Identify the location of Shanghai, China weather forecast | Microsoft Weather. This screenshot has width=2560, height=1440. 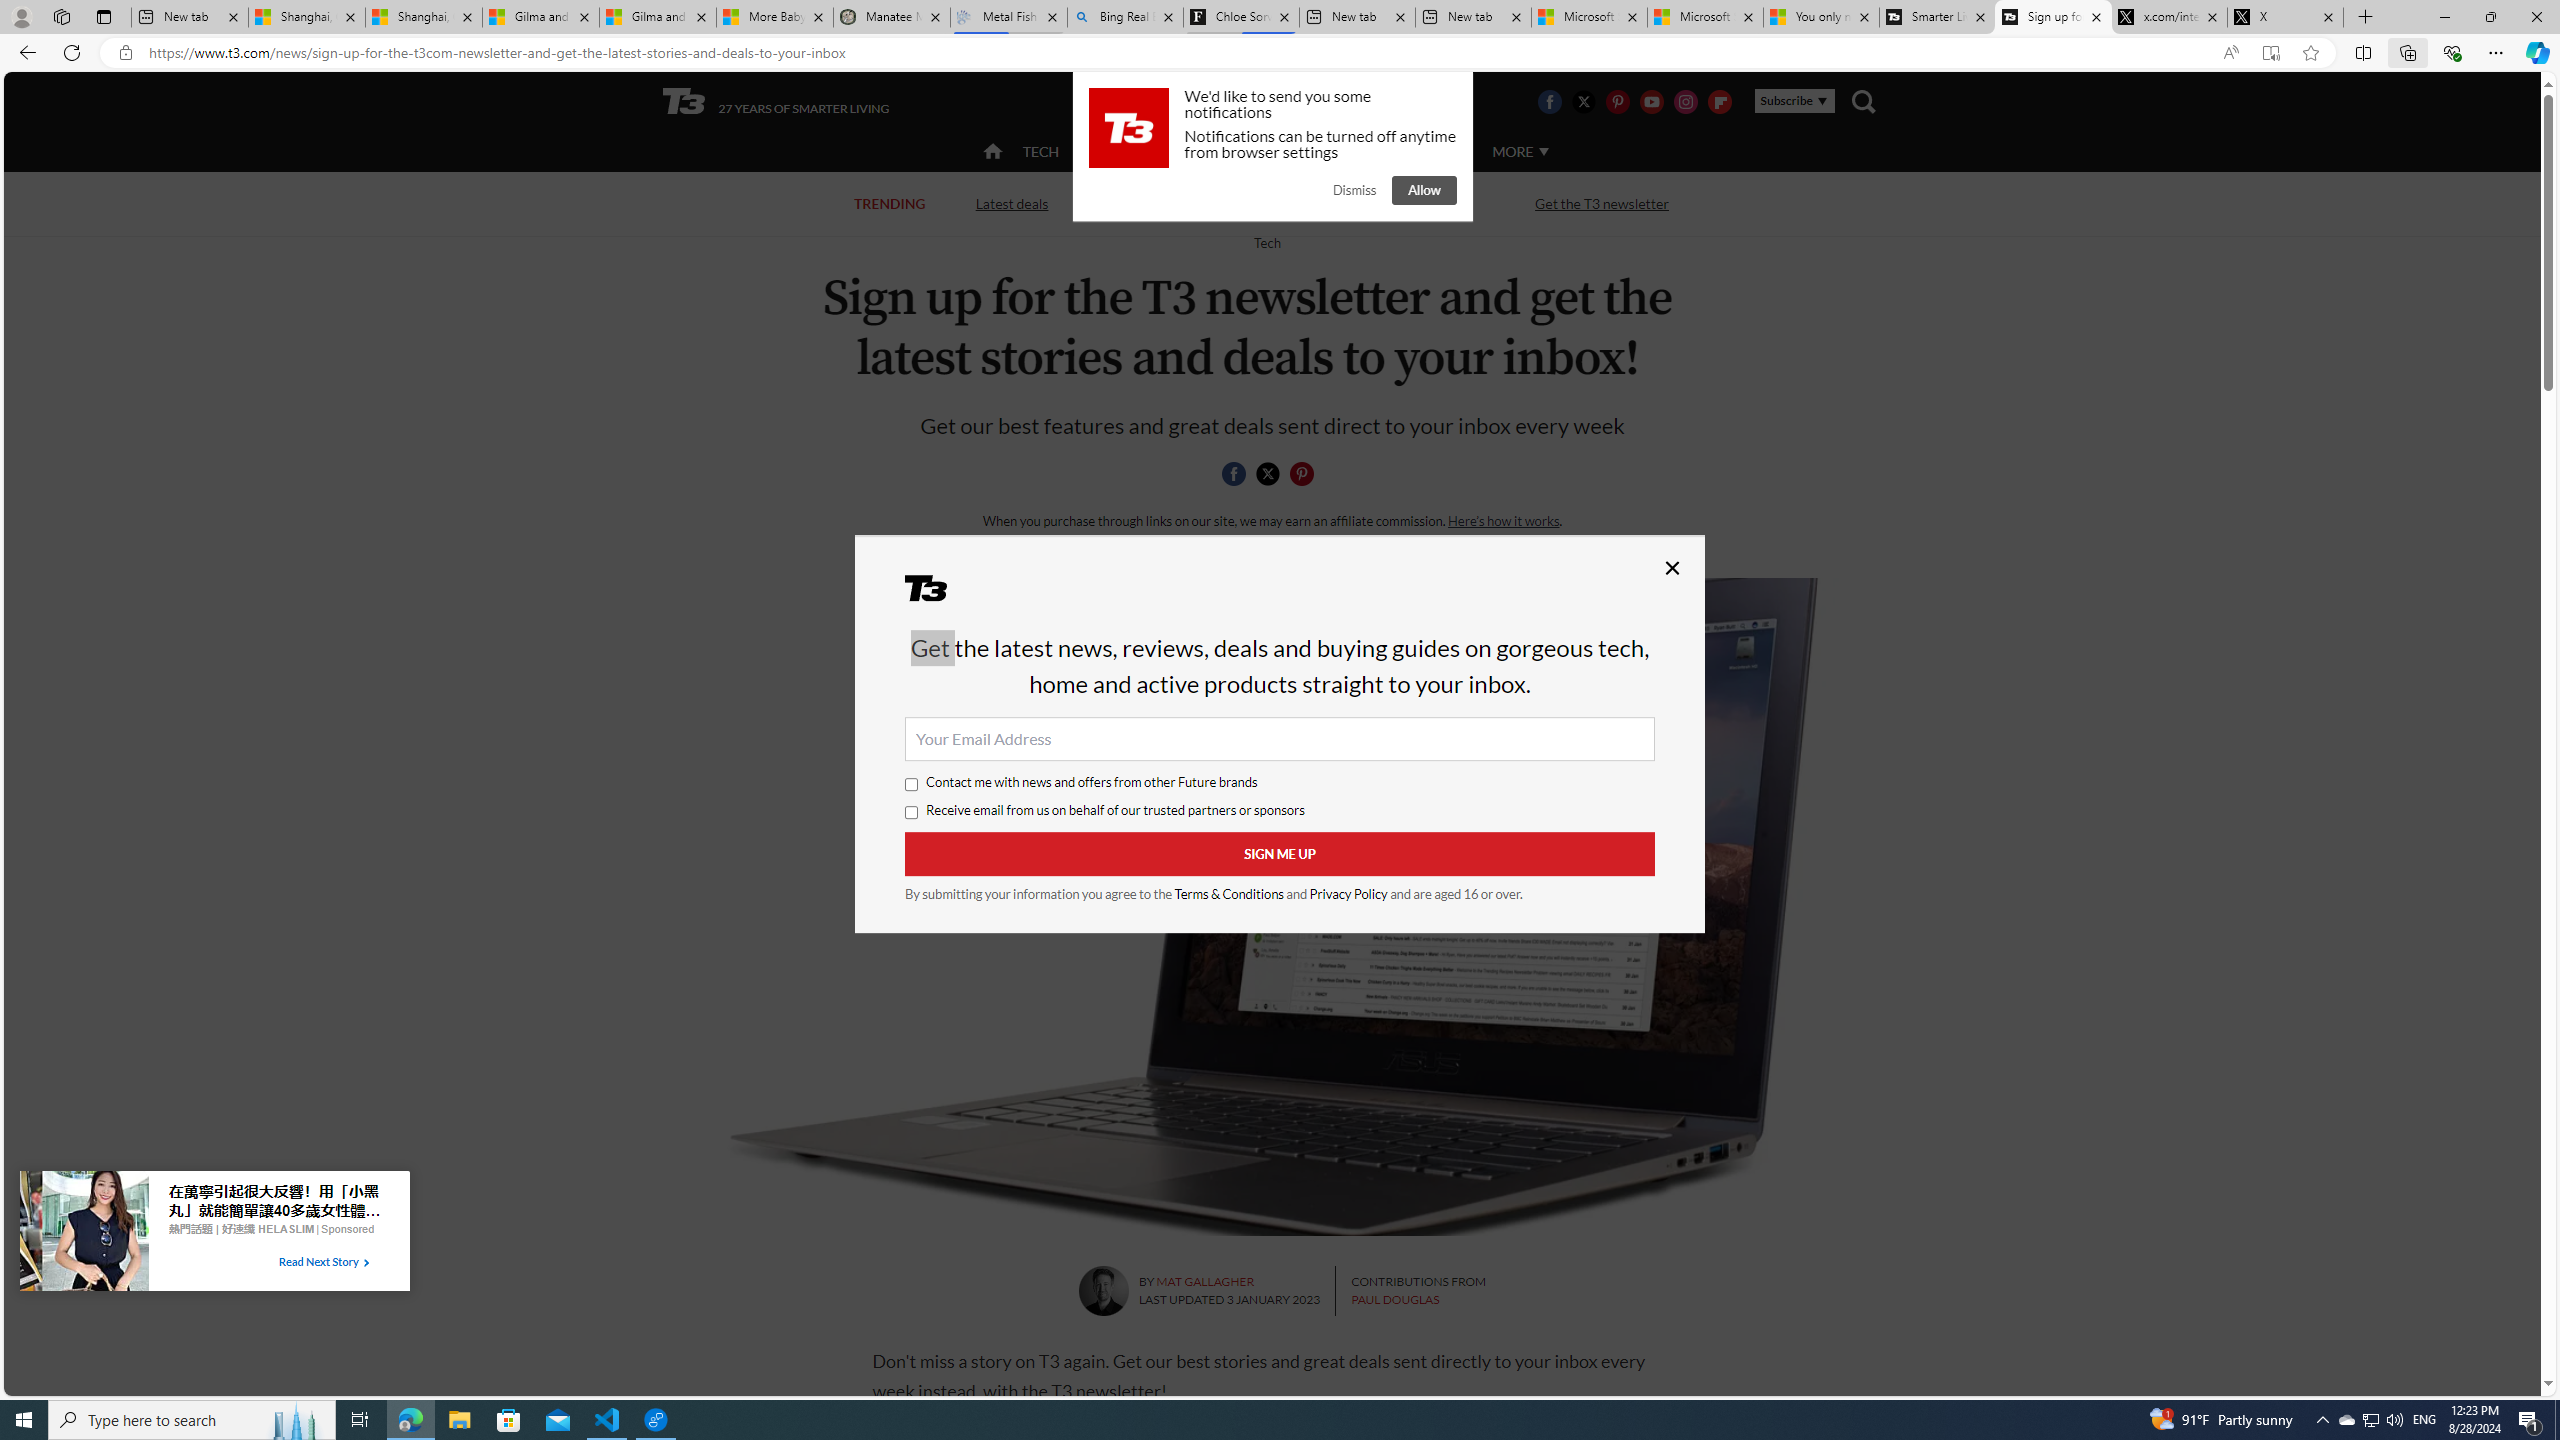
(423, 17).